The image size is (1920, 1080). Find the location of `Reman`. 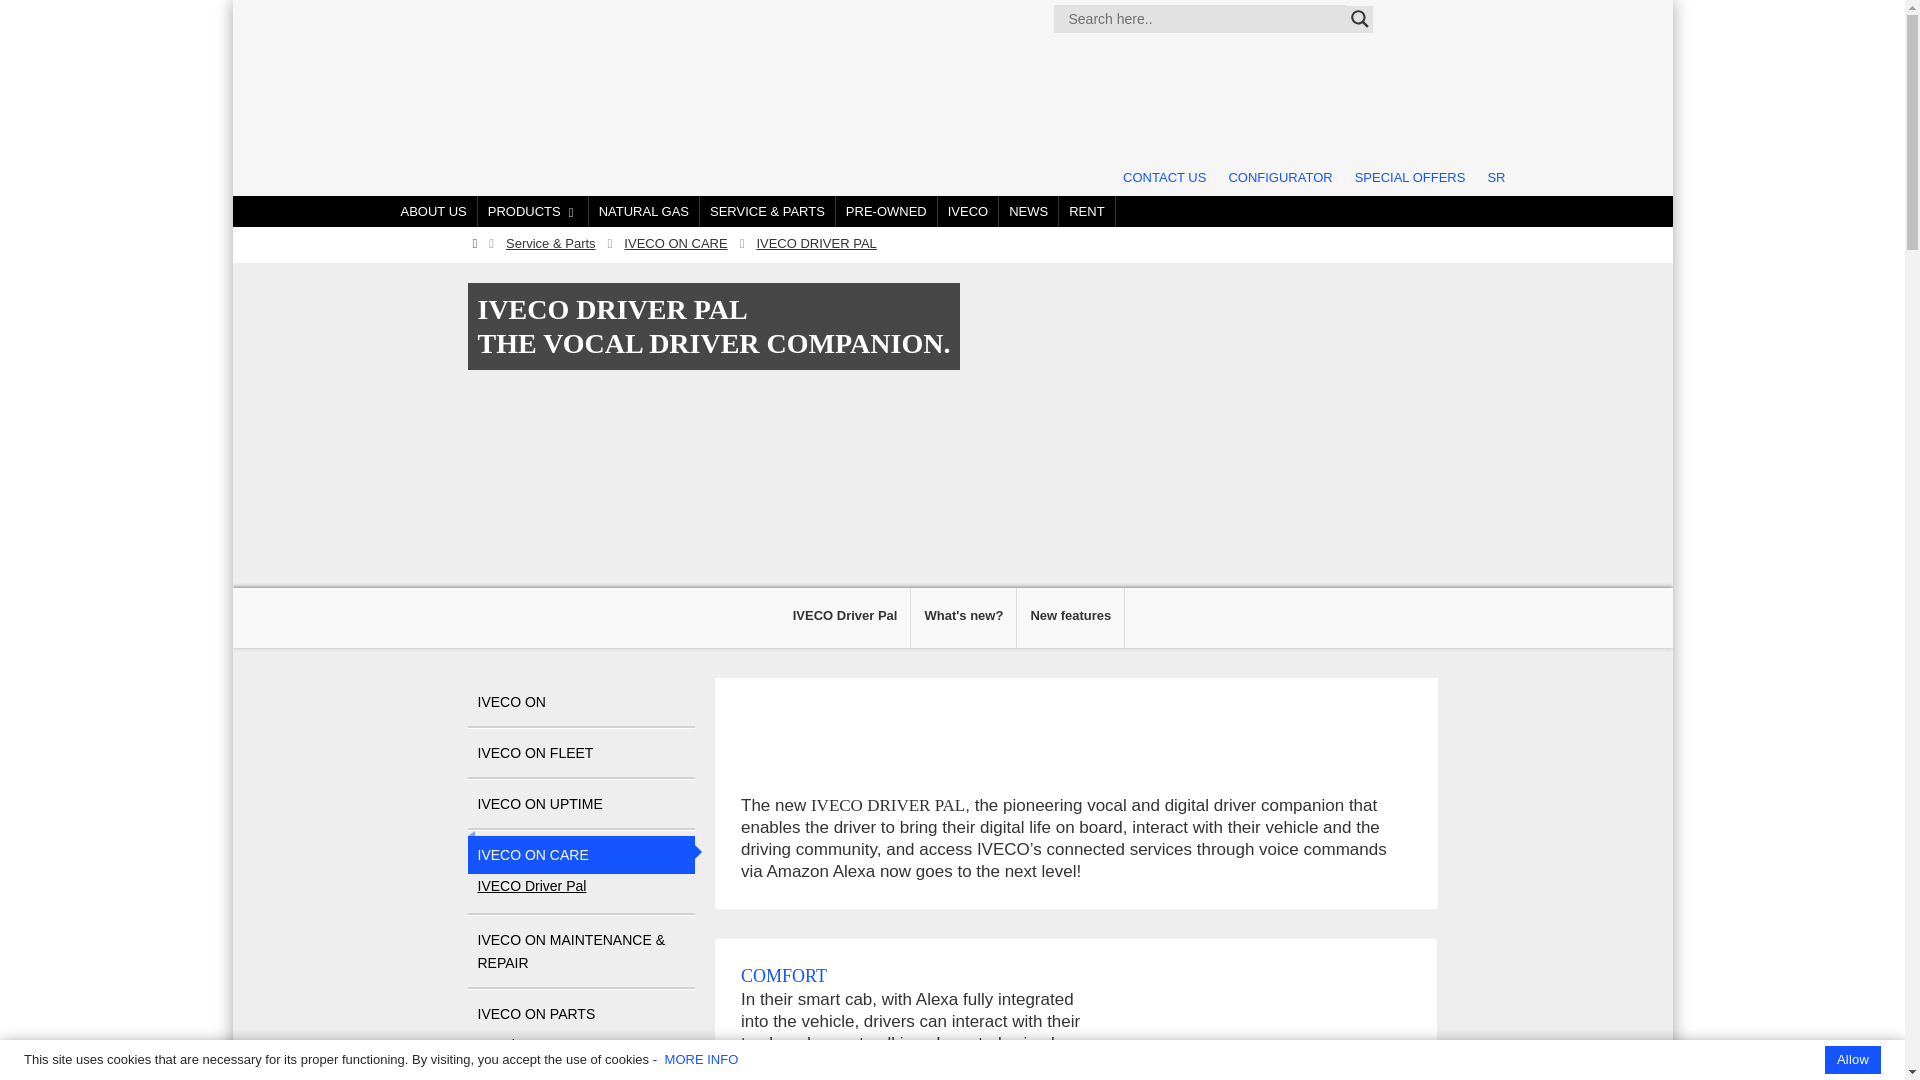

Reman is located at coordinates (500, 1068).